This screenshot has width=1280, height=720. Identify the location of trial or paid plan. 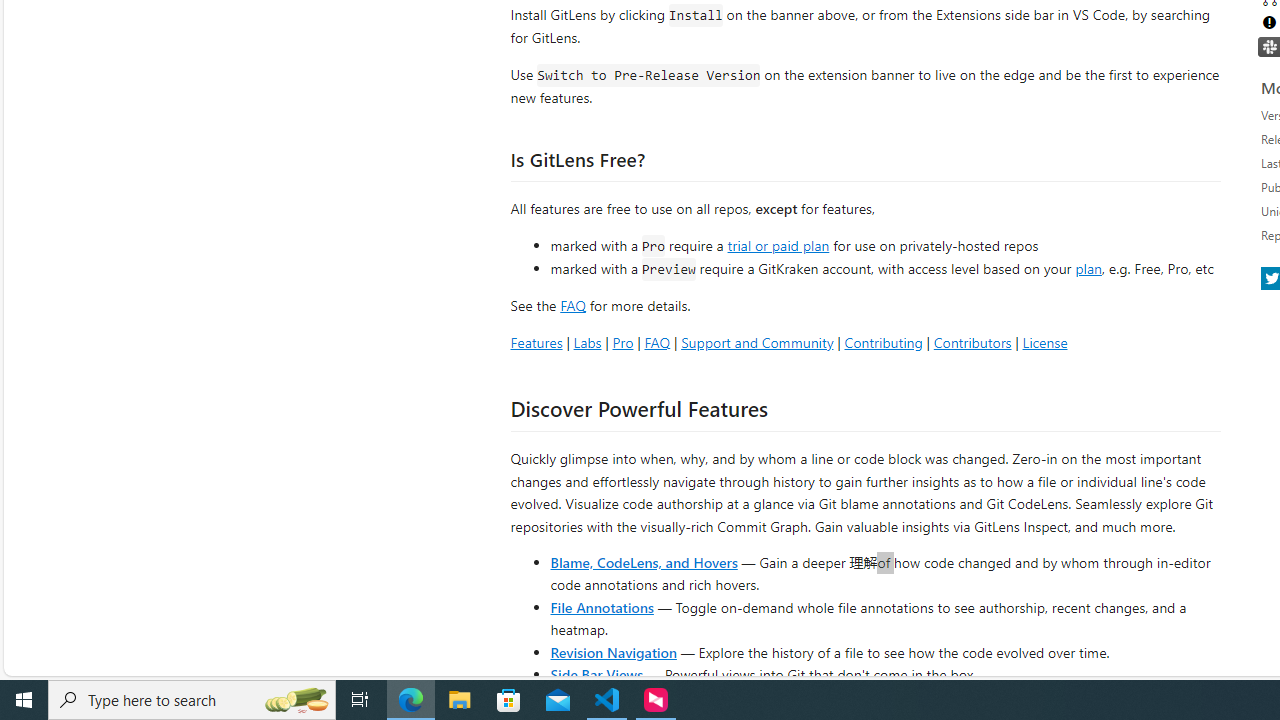
(778, 244).